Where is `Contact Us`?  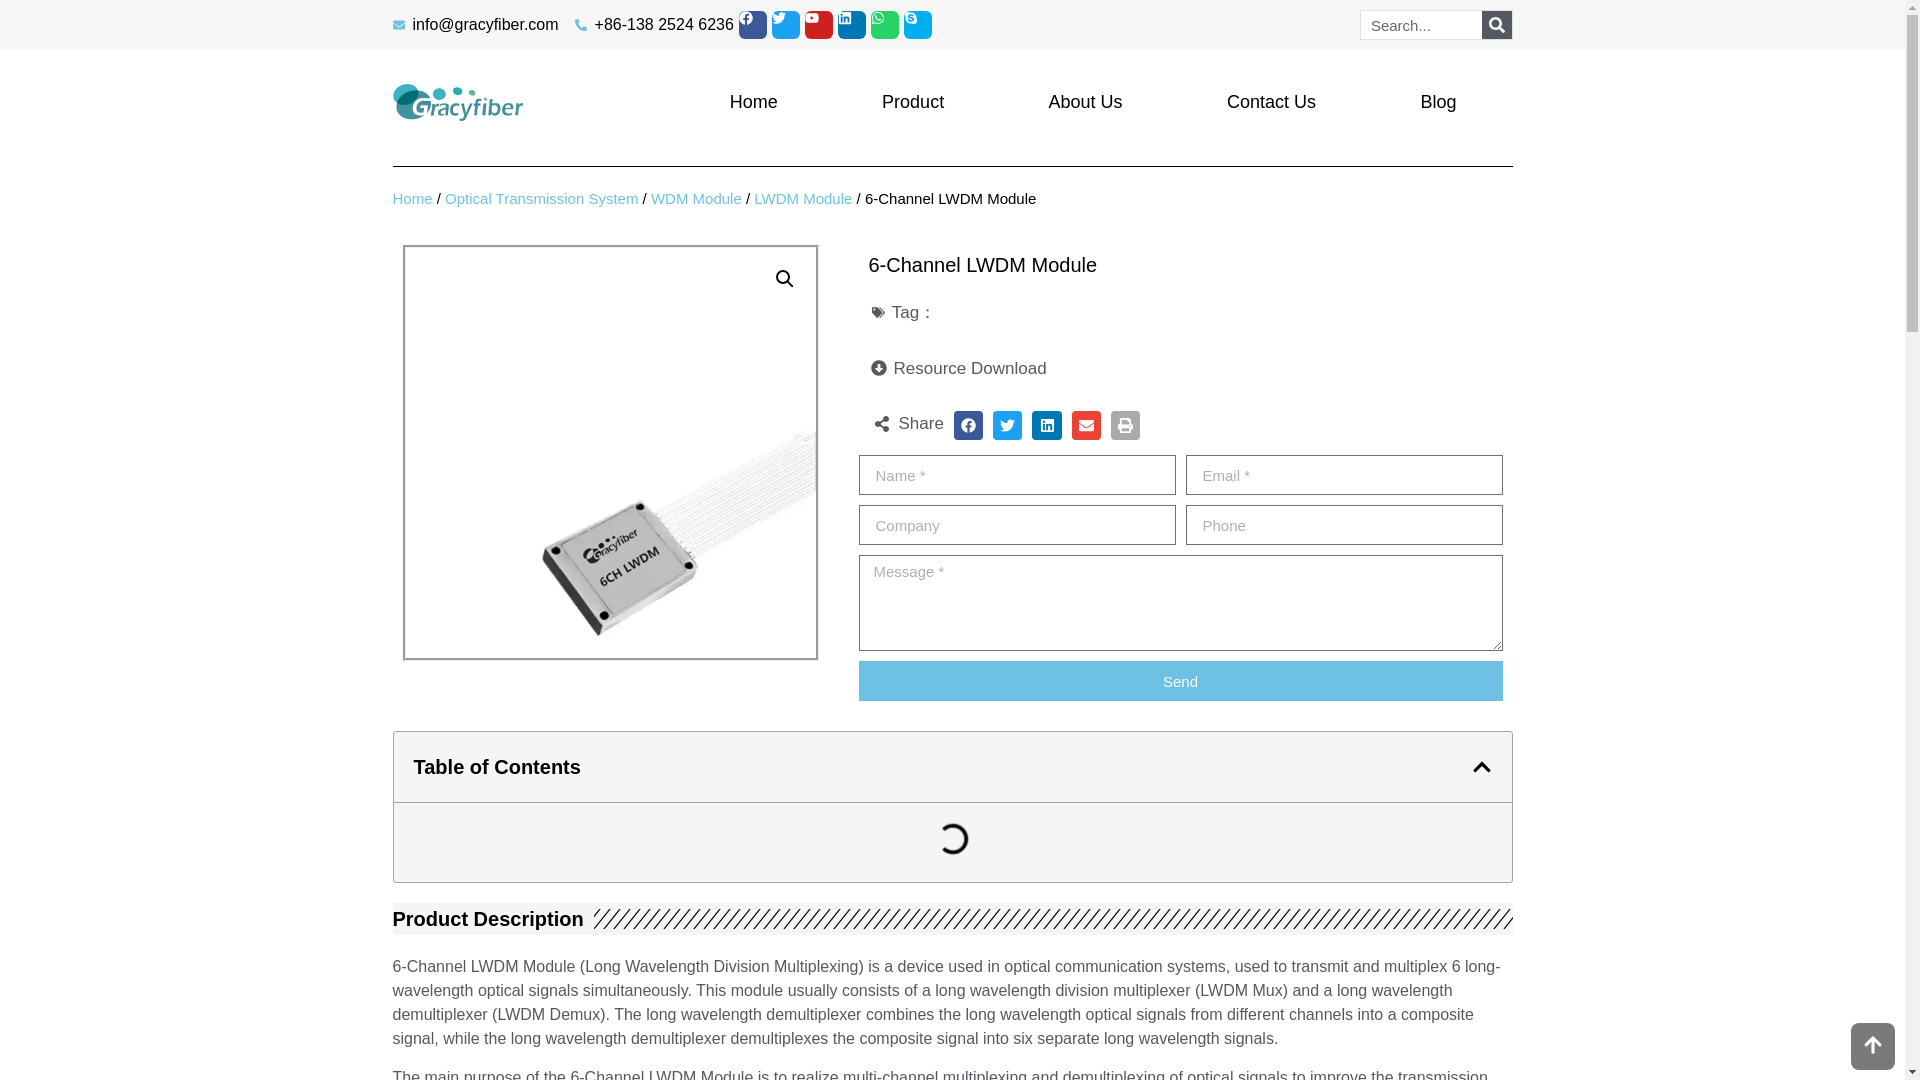 Contact Us is located at coordinates (1271, 102).